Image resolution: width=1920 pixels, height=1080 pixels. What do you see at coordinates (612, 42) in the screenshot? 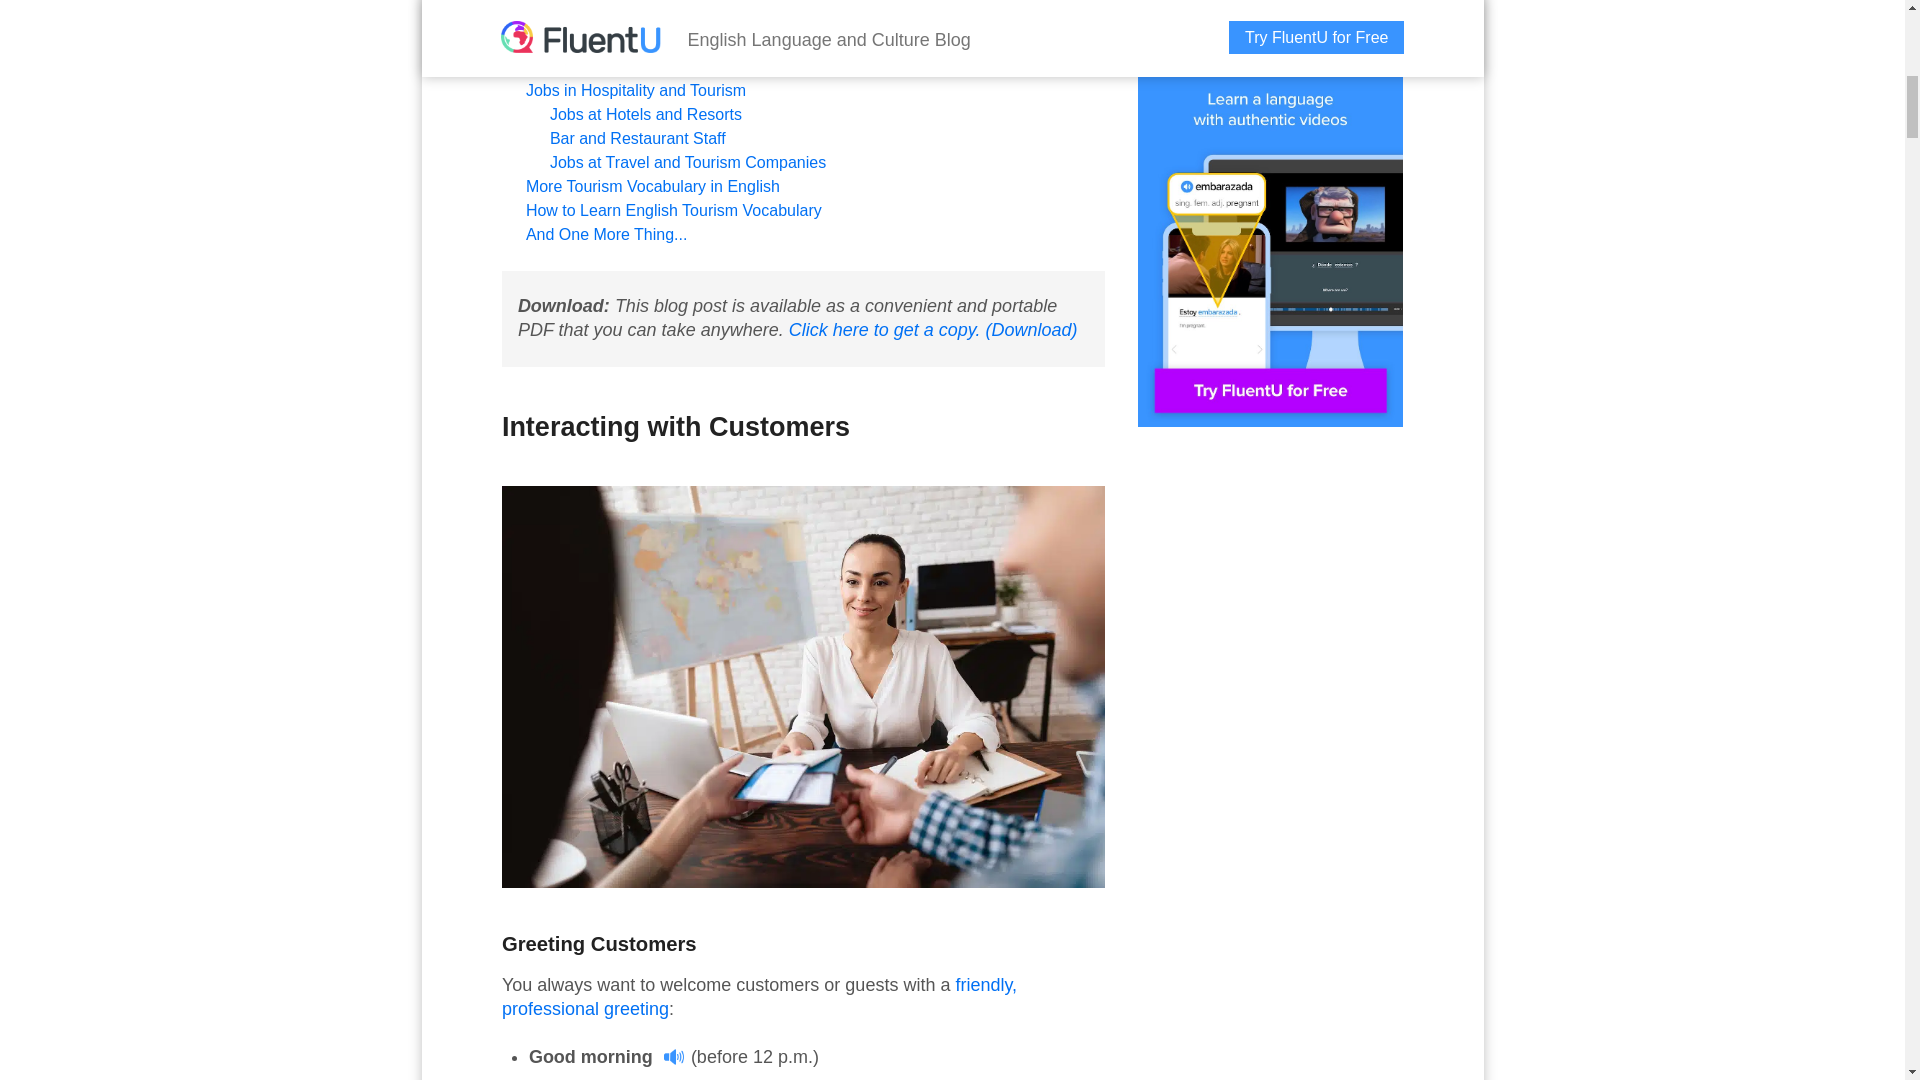
I see `Giving Directions ` at bounding box center [612, 42].